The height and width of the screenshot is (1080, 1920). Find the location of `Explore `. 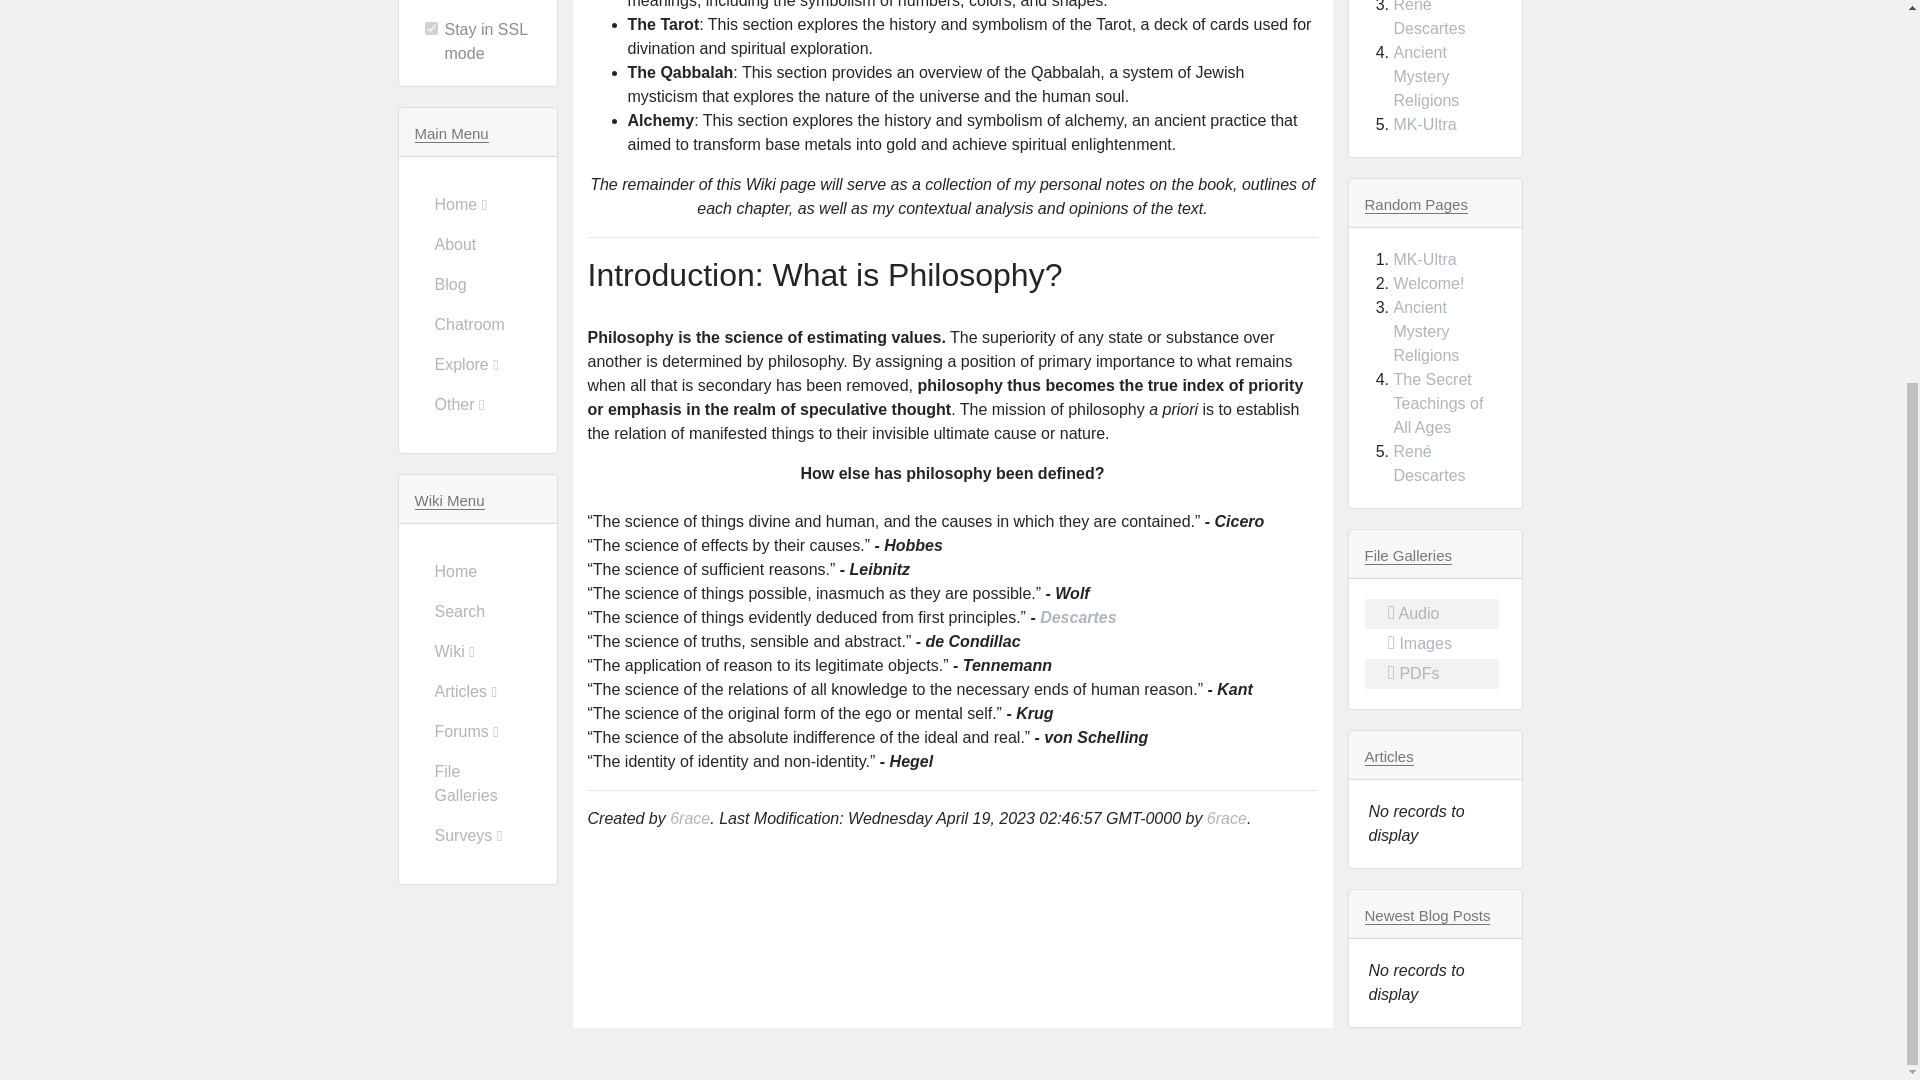

Explore  is located at coordinates (476, 364).